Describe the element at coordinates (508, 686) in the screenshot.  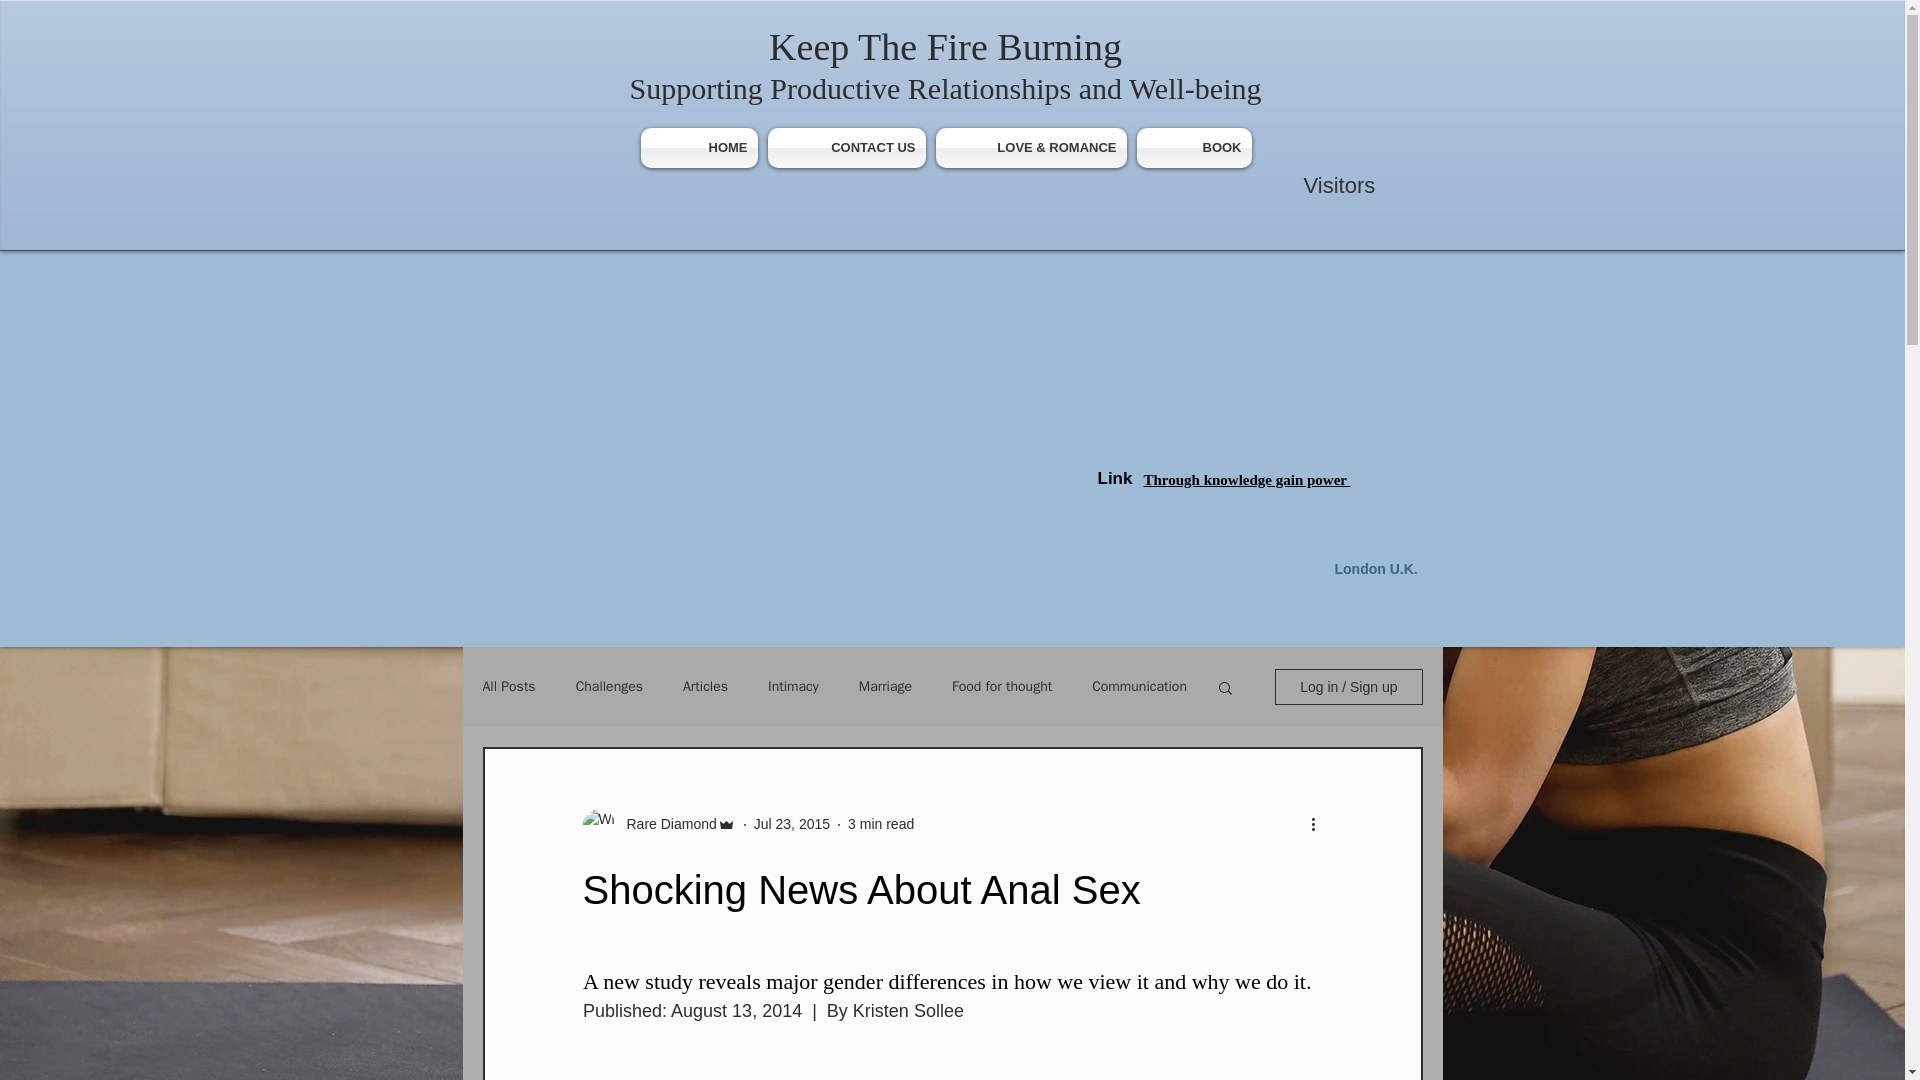
I see `All Posts` at that location.